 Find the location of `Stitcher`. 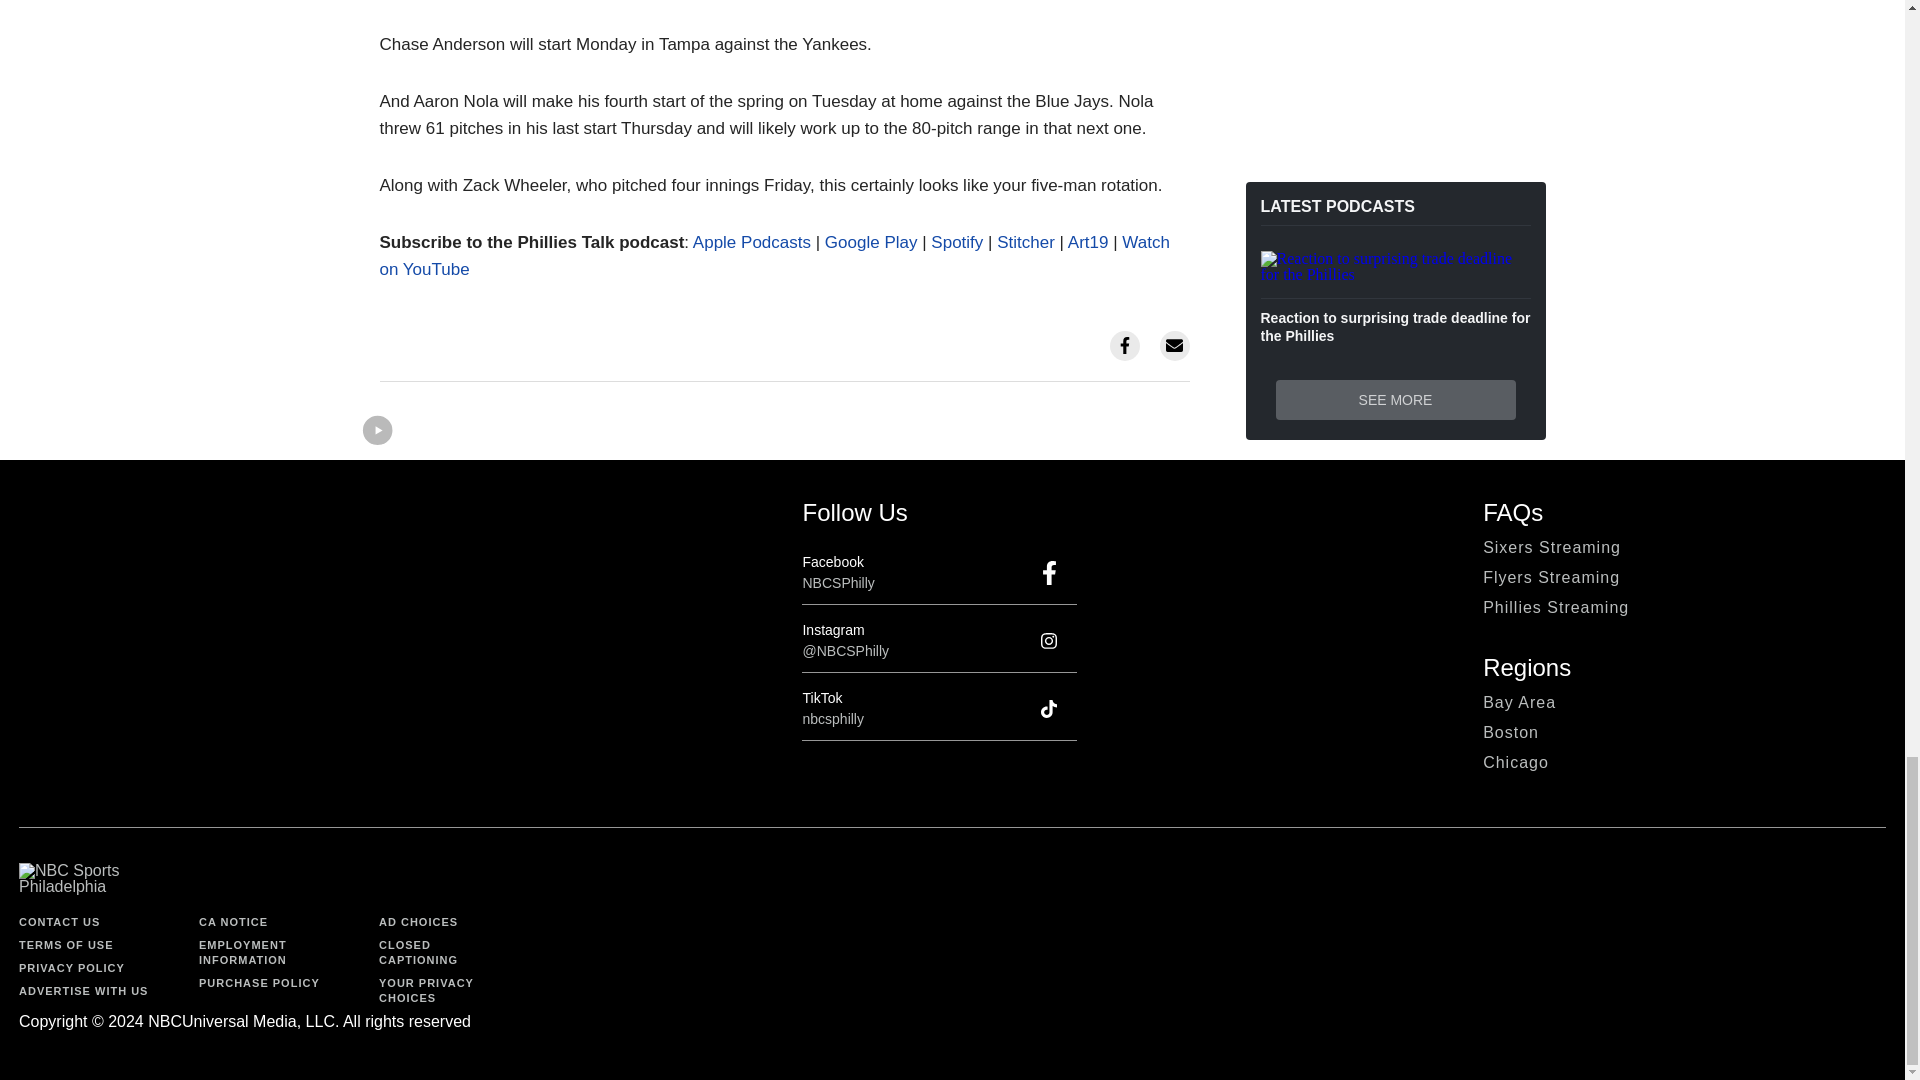

Stitcher is located at coordinates (1025, 242).